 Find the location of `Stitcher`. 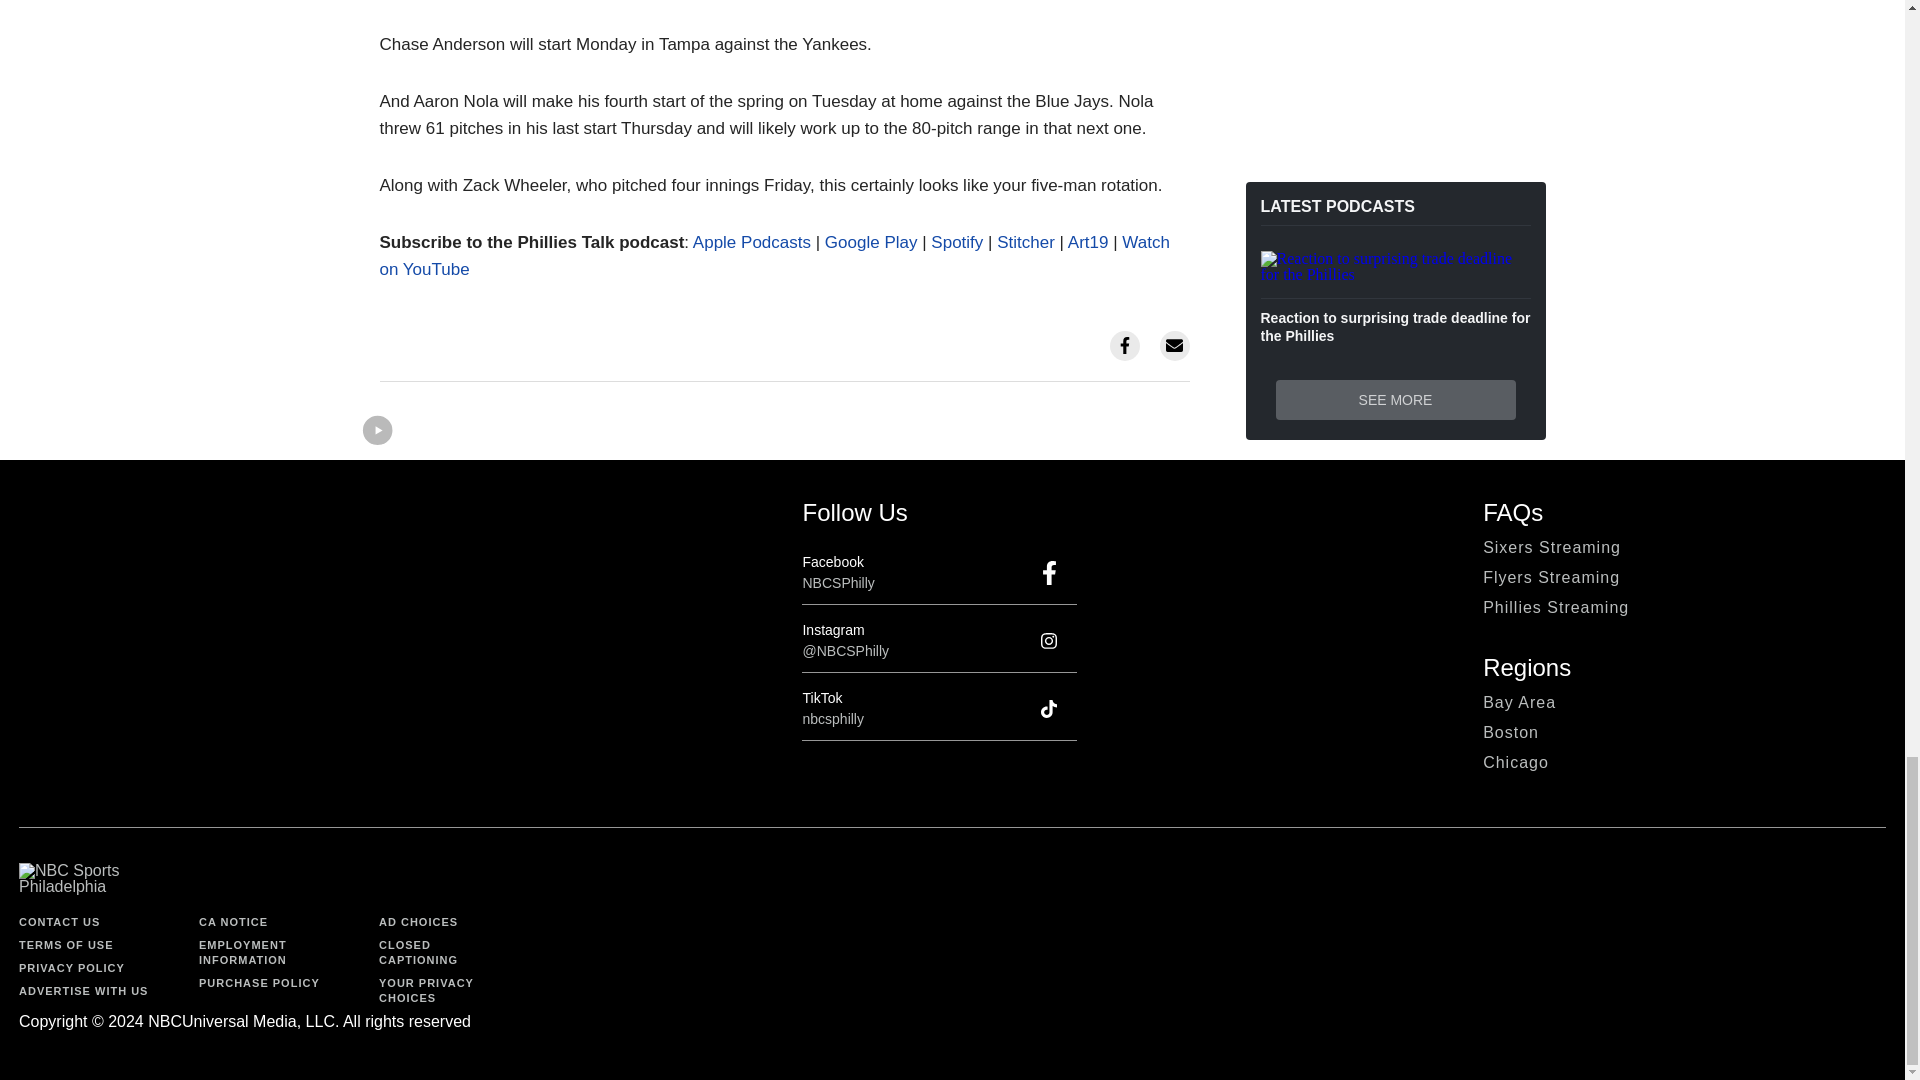

Stitcher is located at coordinates (1025, 242).